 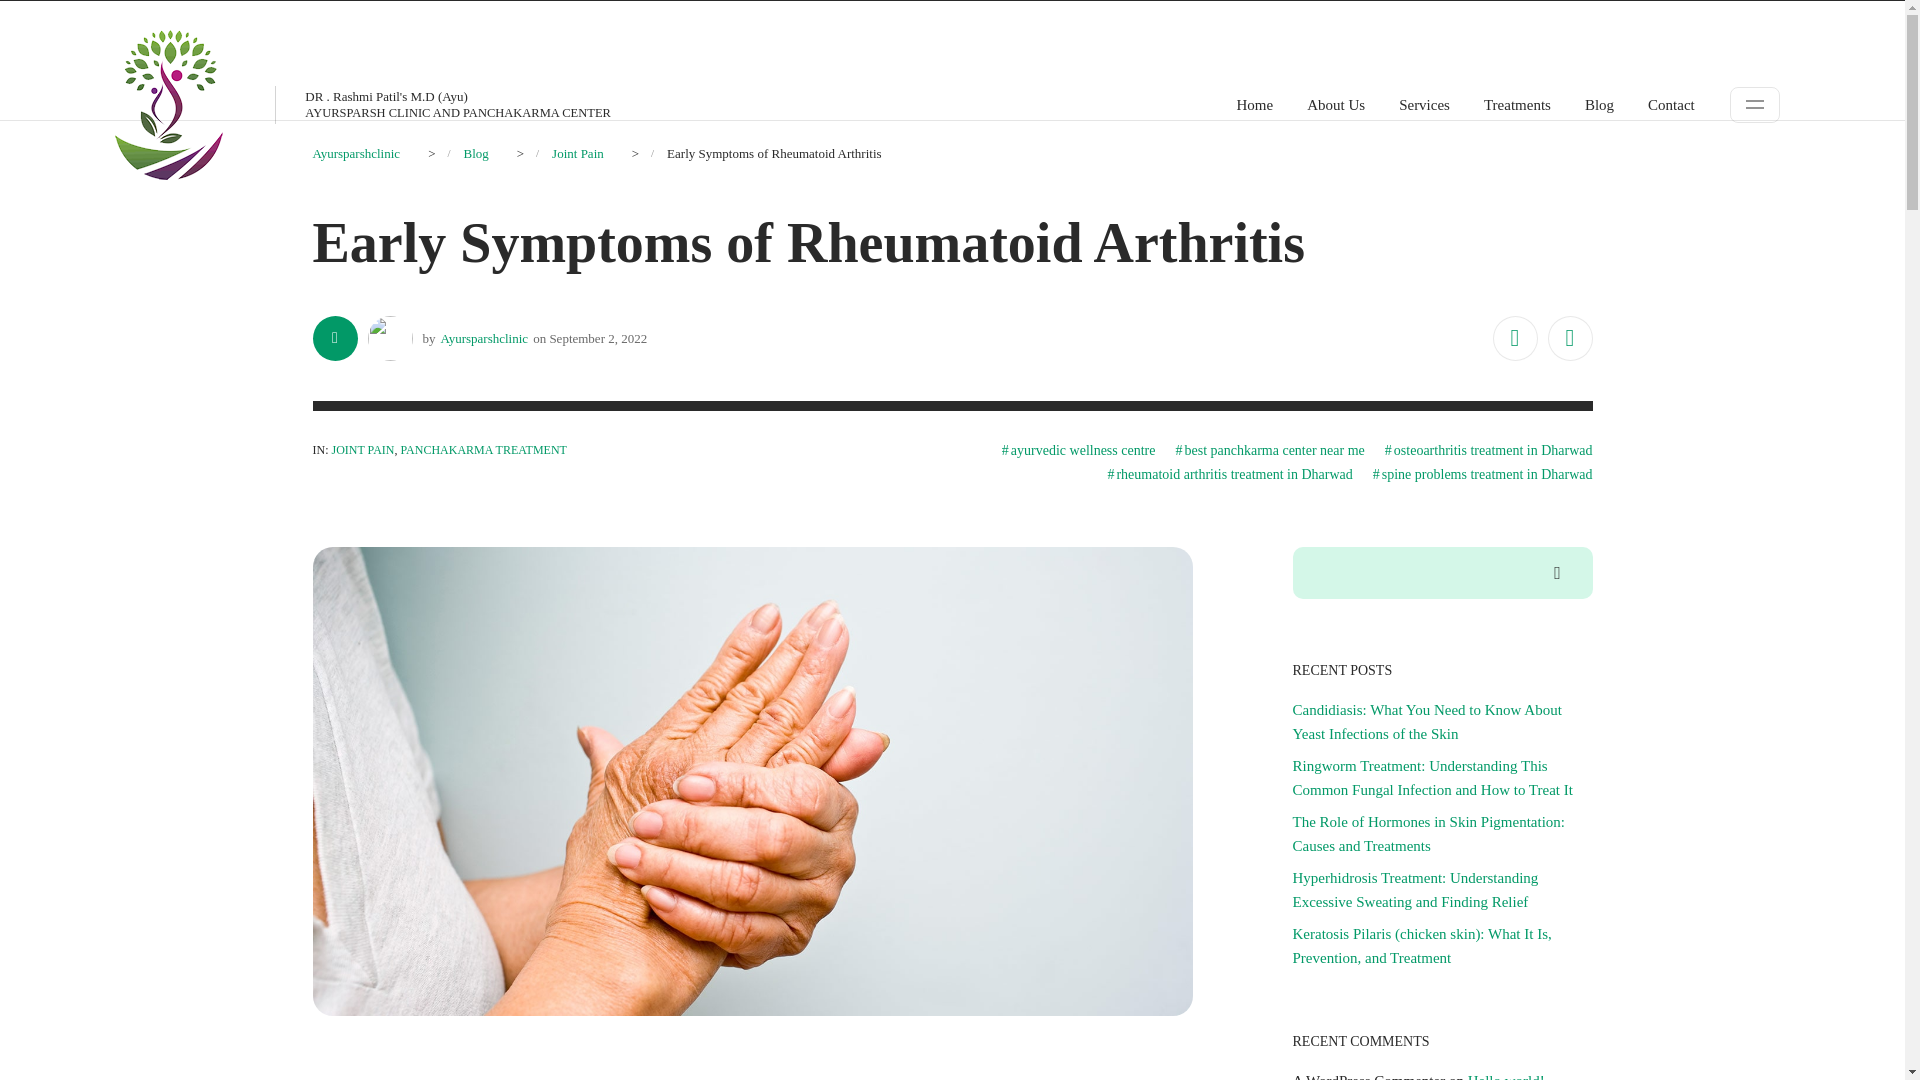 What do you see at coordinates (484, 338) in the screenshot?
I see `Posts by Ayursparshclinic` at bounding box center [484, 338].